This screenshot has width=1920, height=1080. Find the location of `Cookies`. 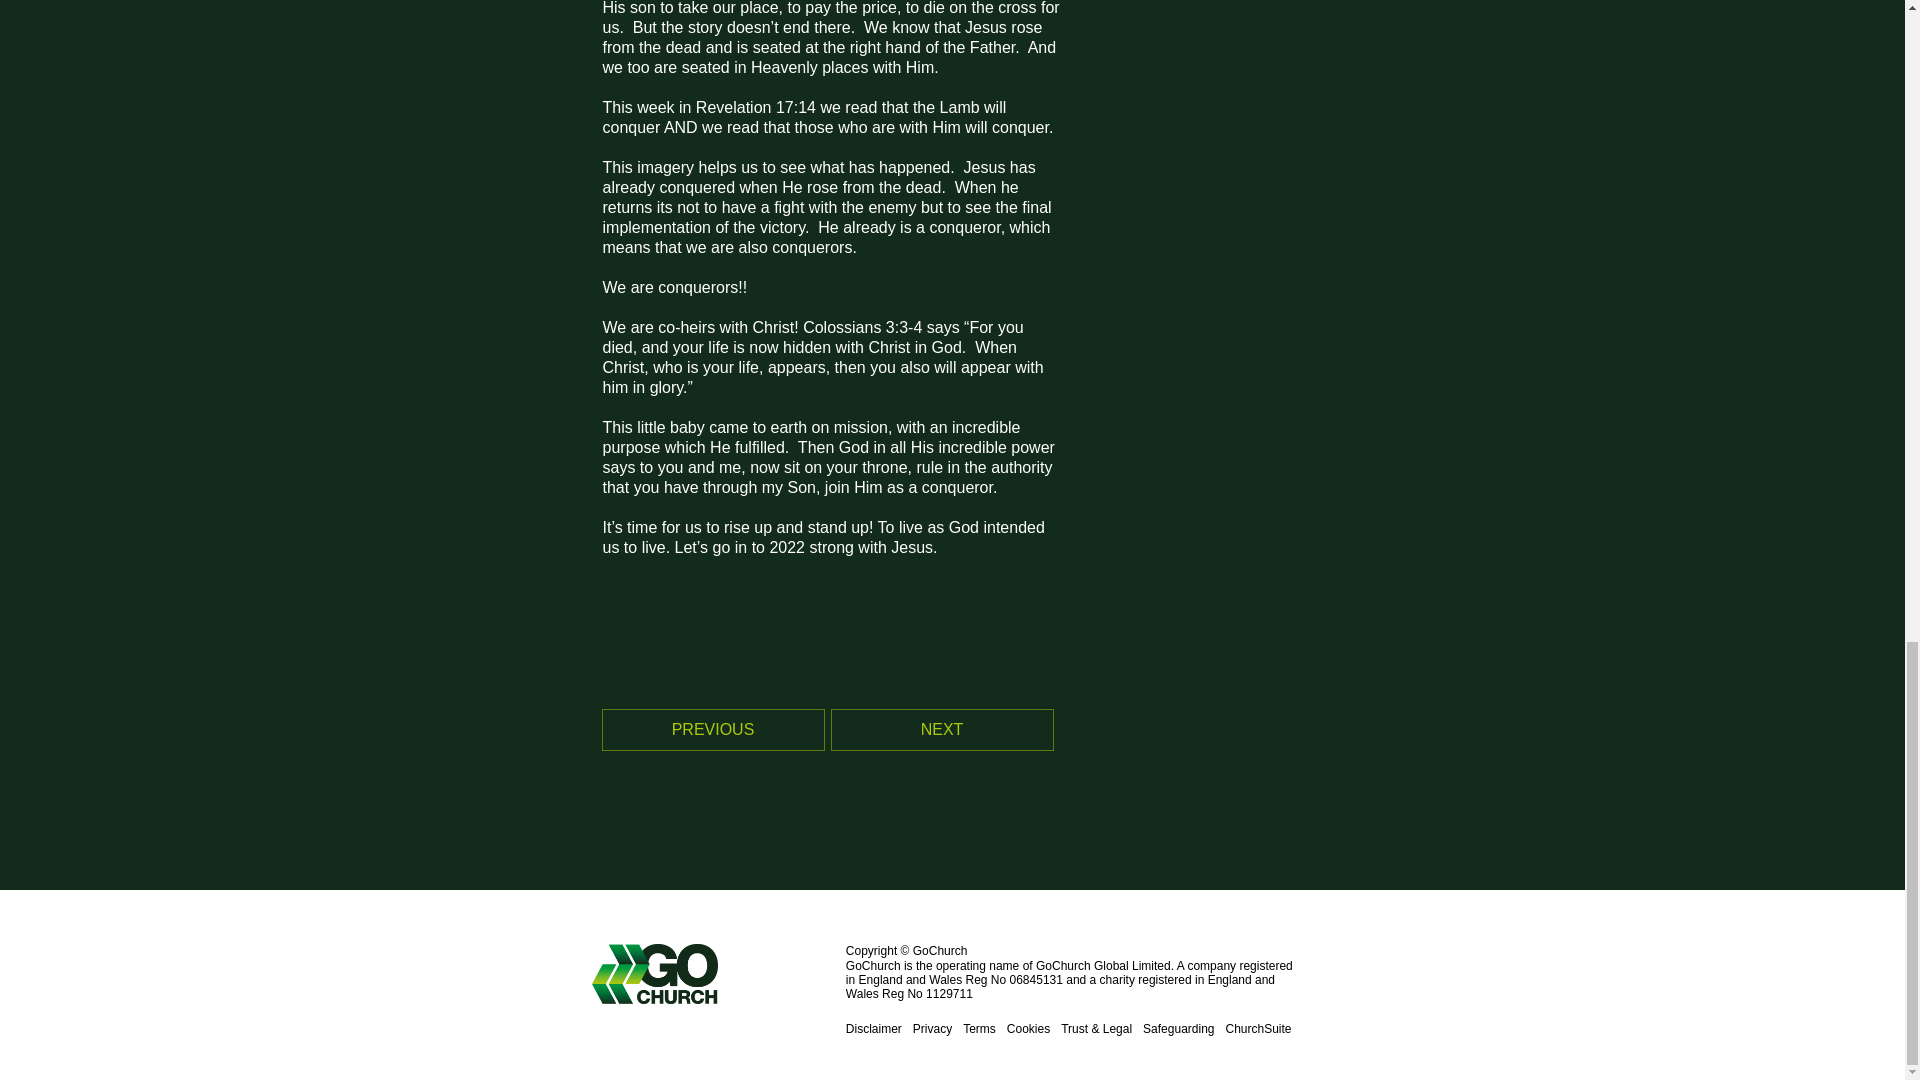

Cookies is located at coordinates (1028, 1028).